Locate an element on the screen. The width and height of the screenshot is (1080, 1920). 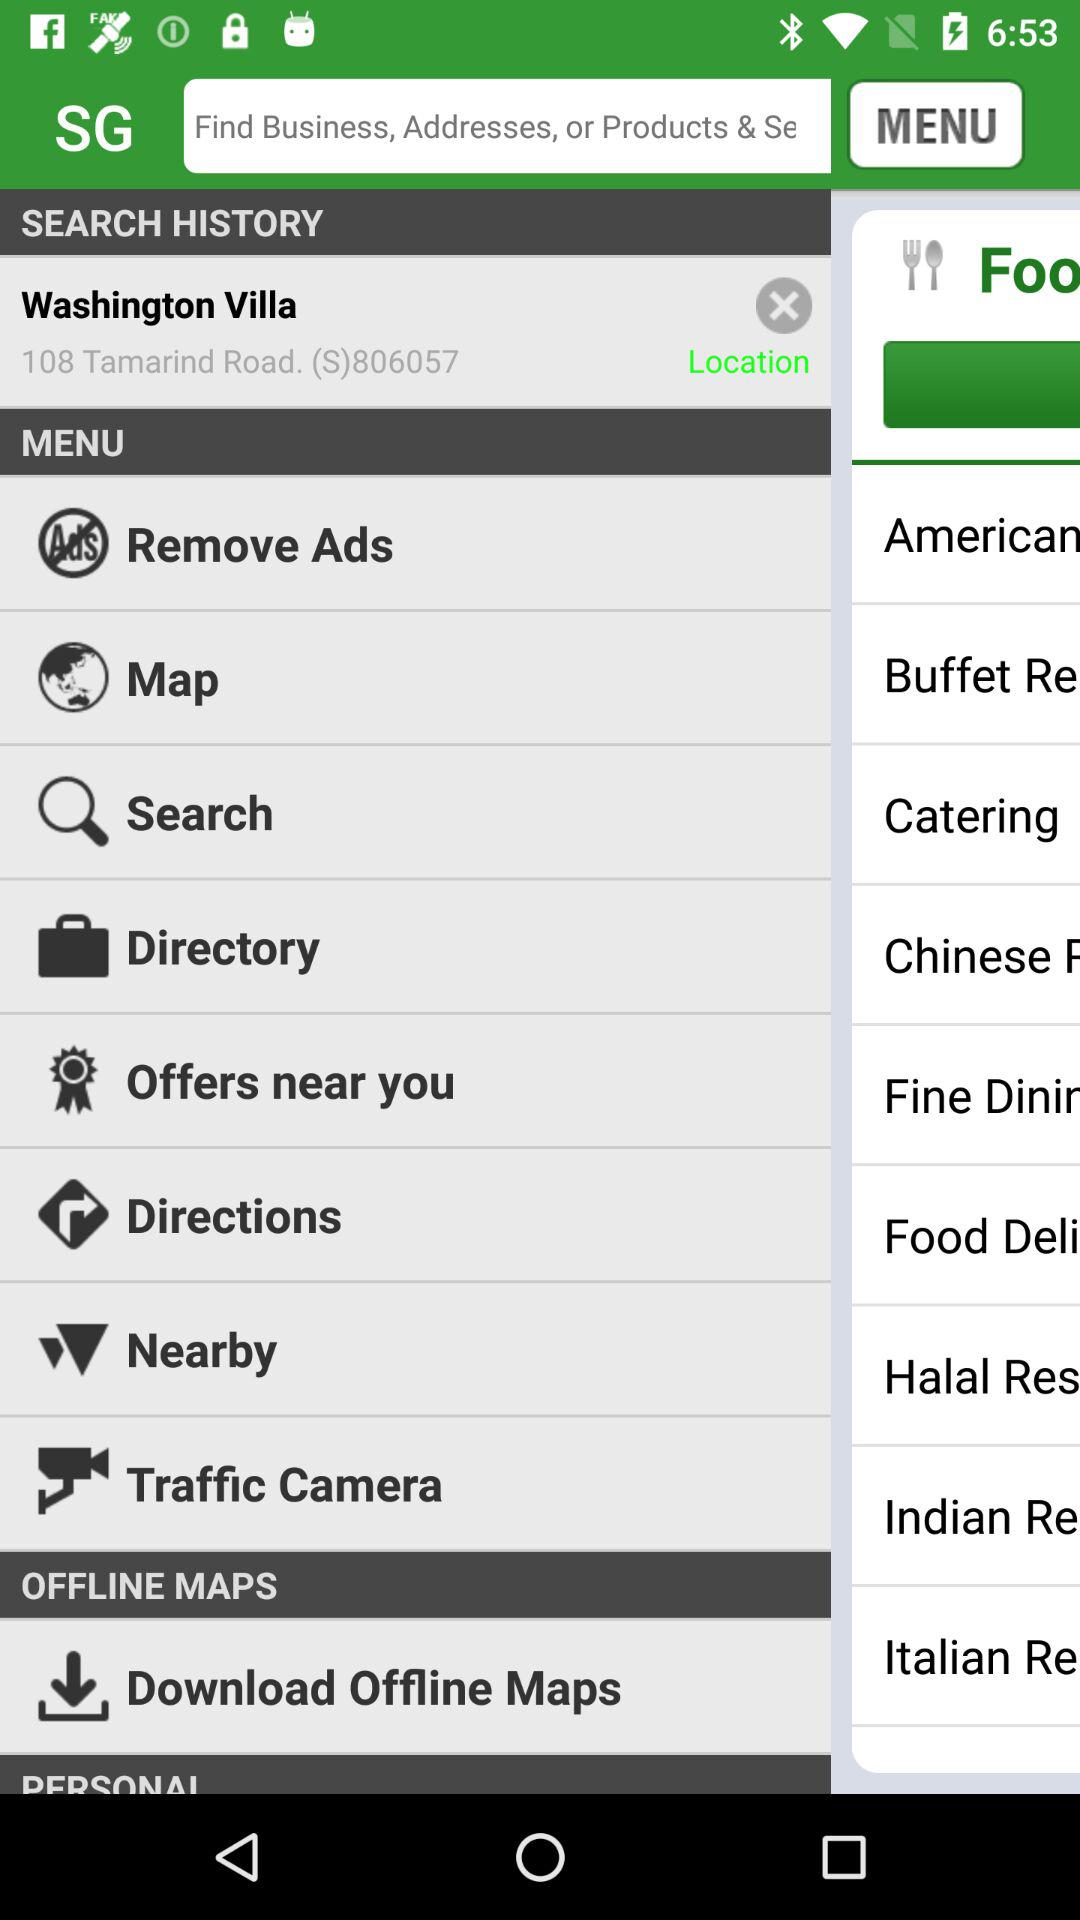
open icon above the map icon is located at coordinates (540, 542).